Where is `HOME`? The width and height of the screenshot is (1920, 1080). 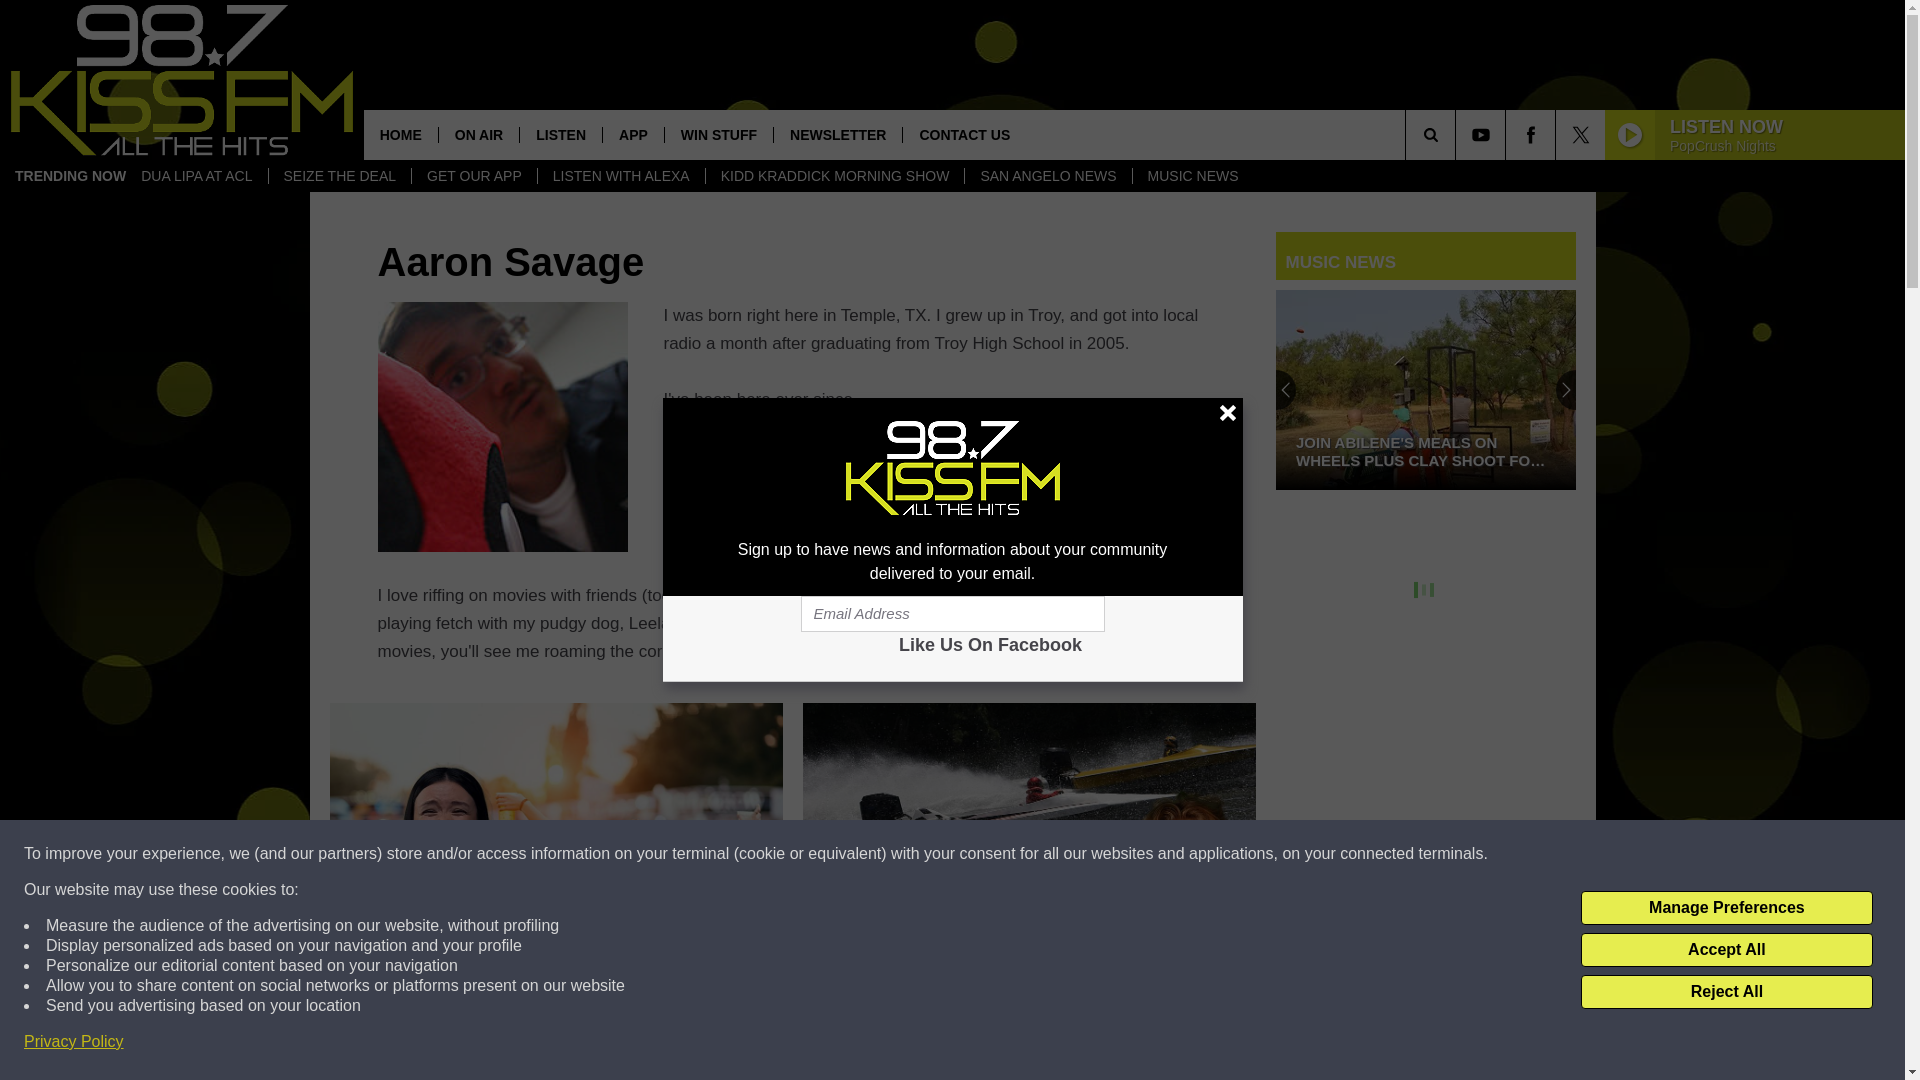 HOME is located at coordinates (400, 134).